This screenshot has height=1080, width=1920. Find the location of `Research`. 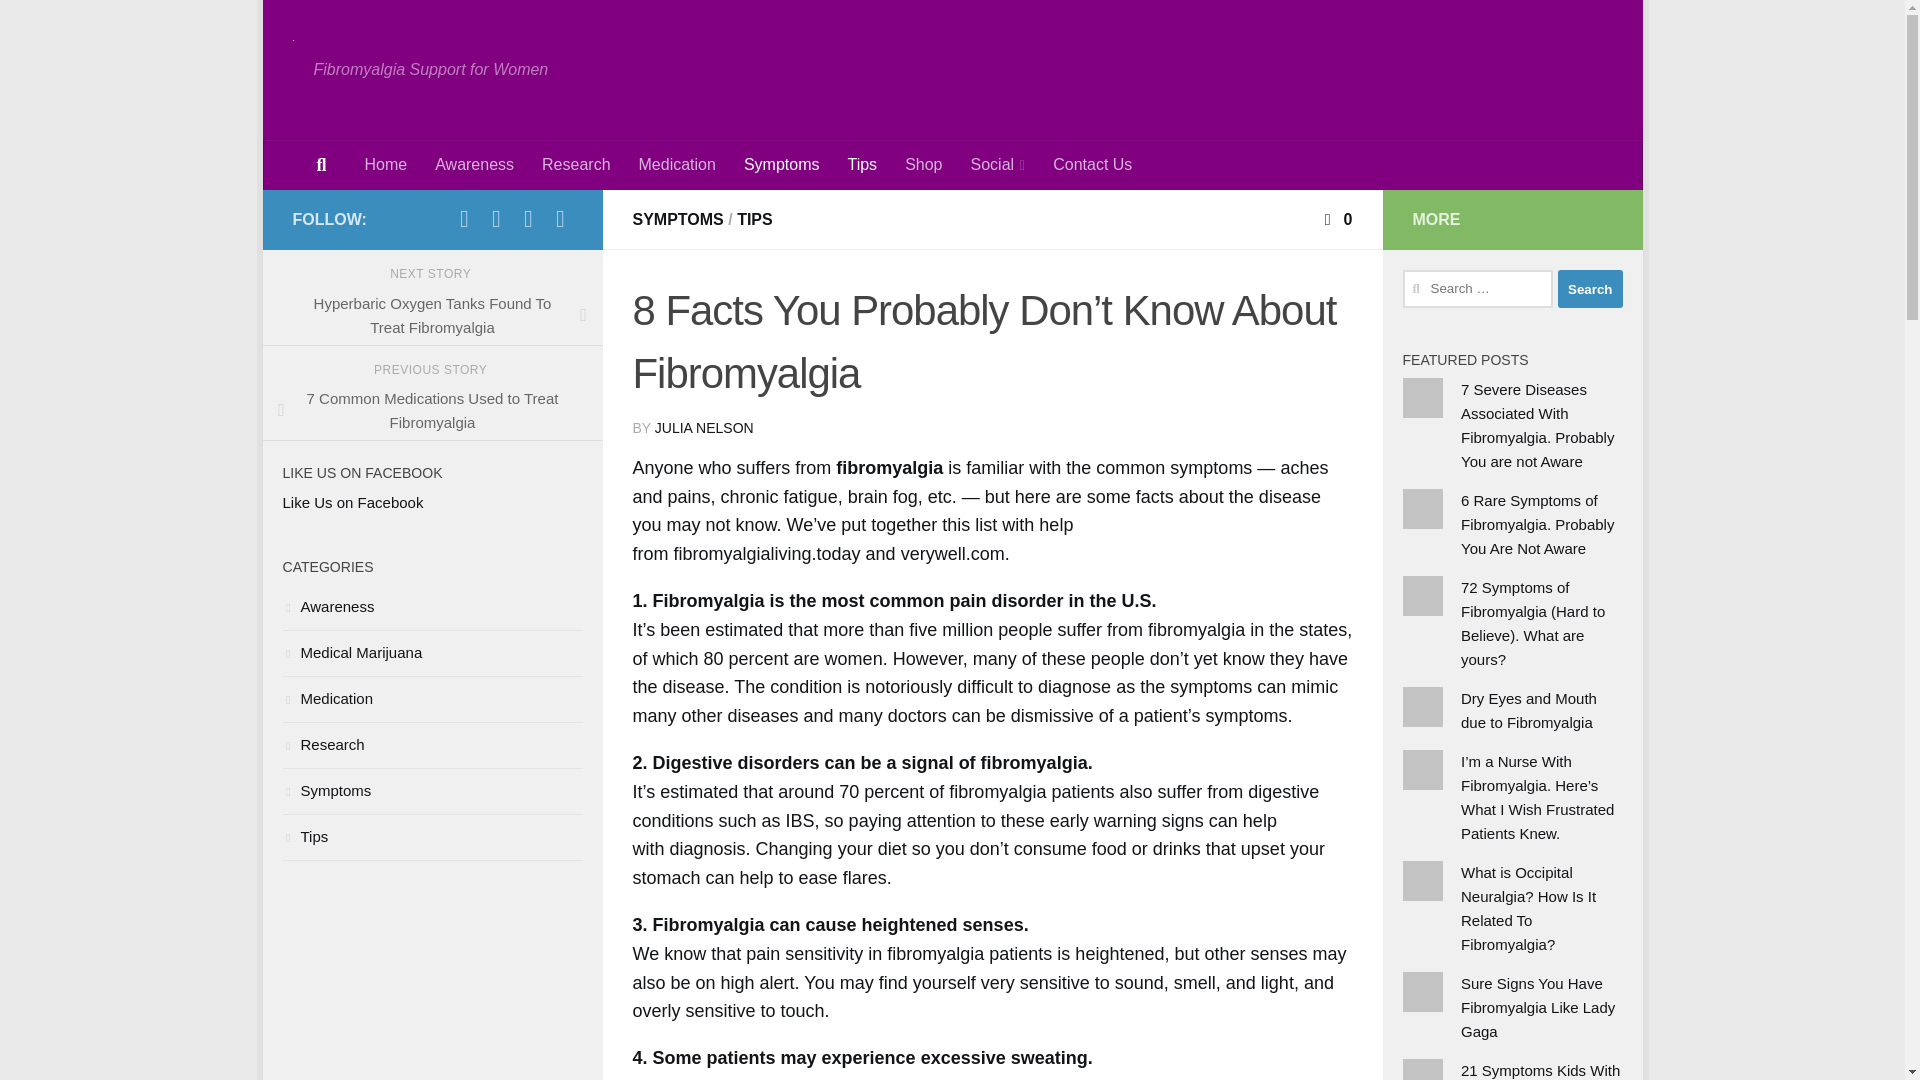

Research is located at coordinates (576, 165).